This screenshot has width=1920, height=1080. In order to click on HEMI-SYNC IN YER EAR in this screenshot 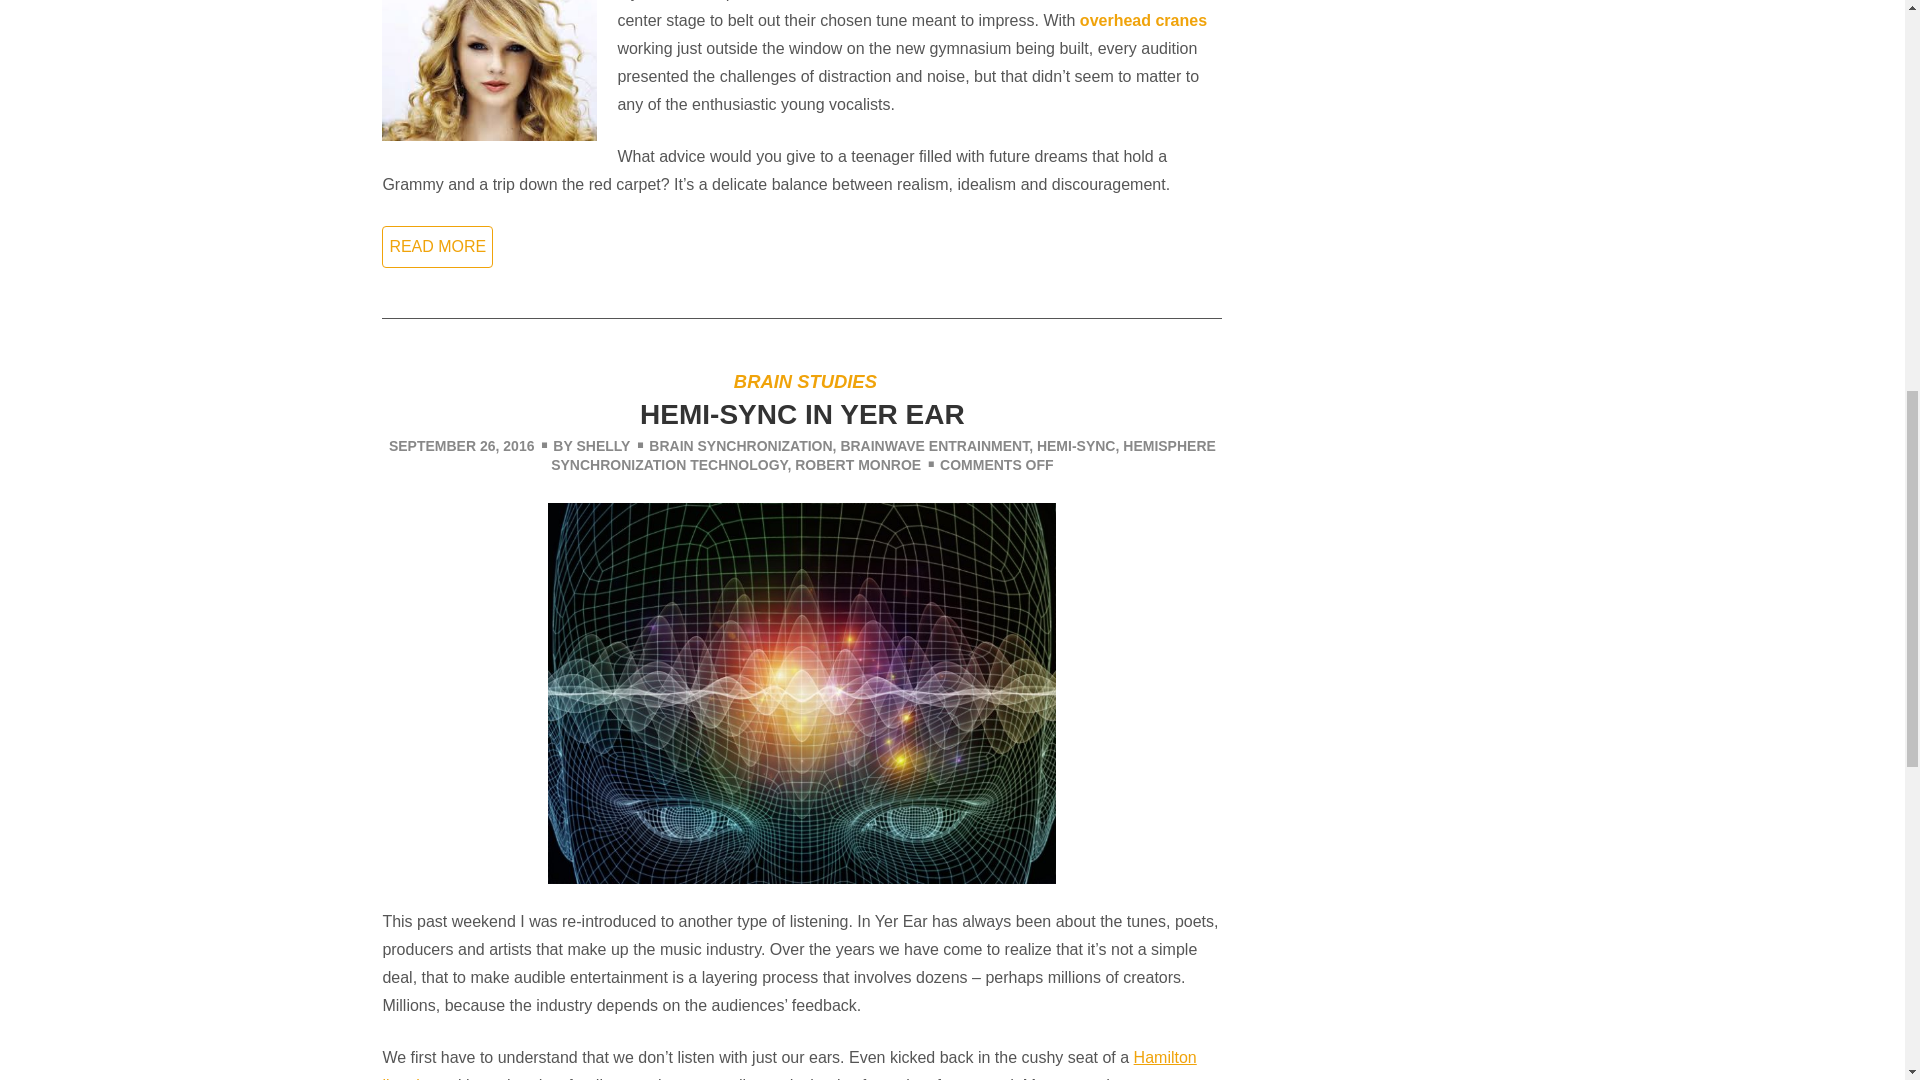, I will do `click(802, 414)`.